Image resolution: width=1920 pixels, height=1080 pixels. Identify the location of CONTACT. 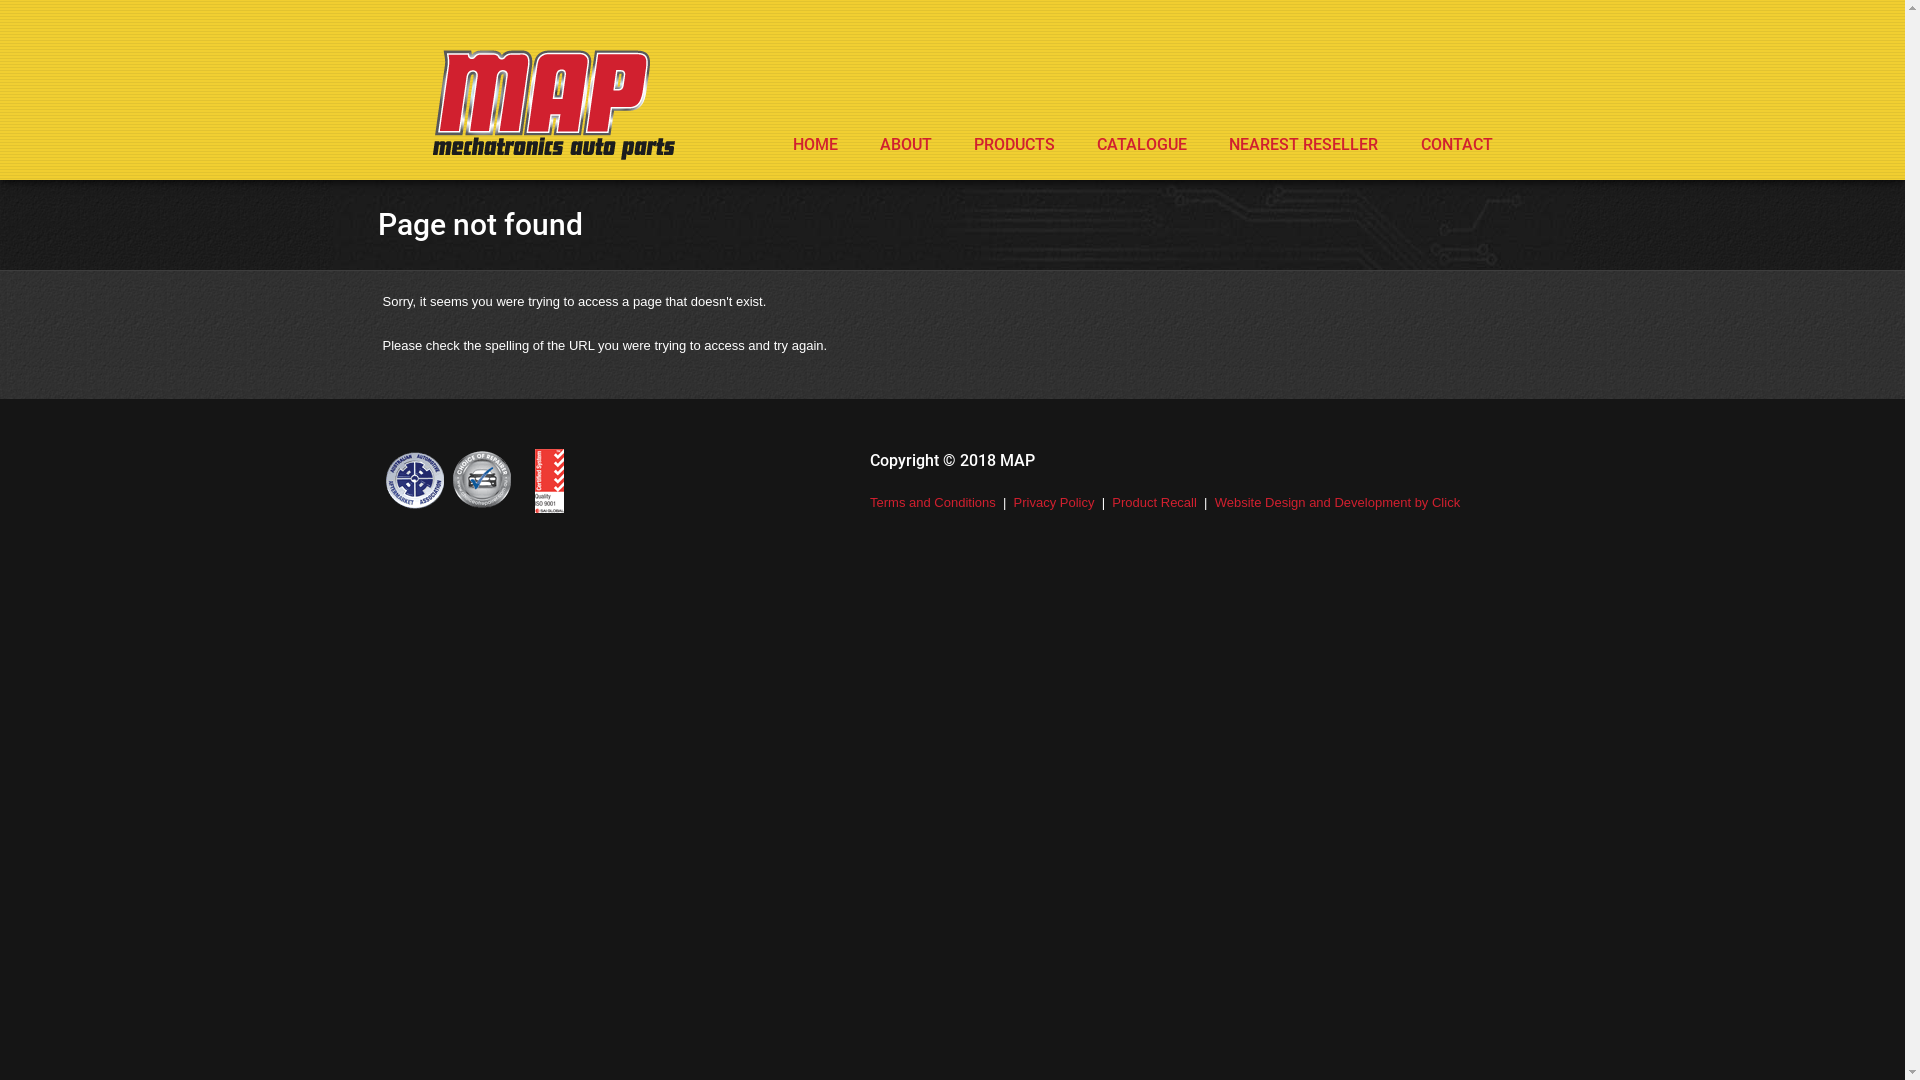
(1457, 145).